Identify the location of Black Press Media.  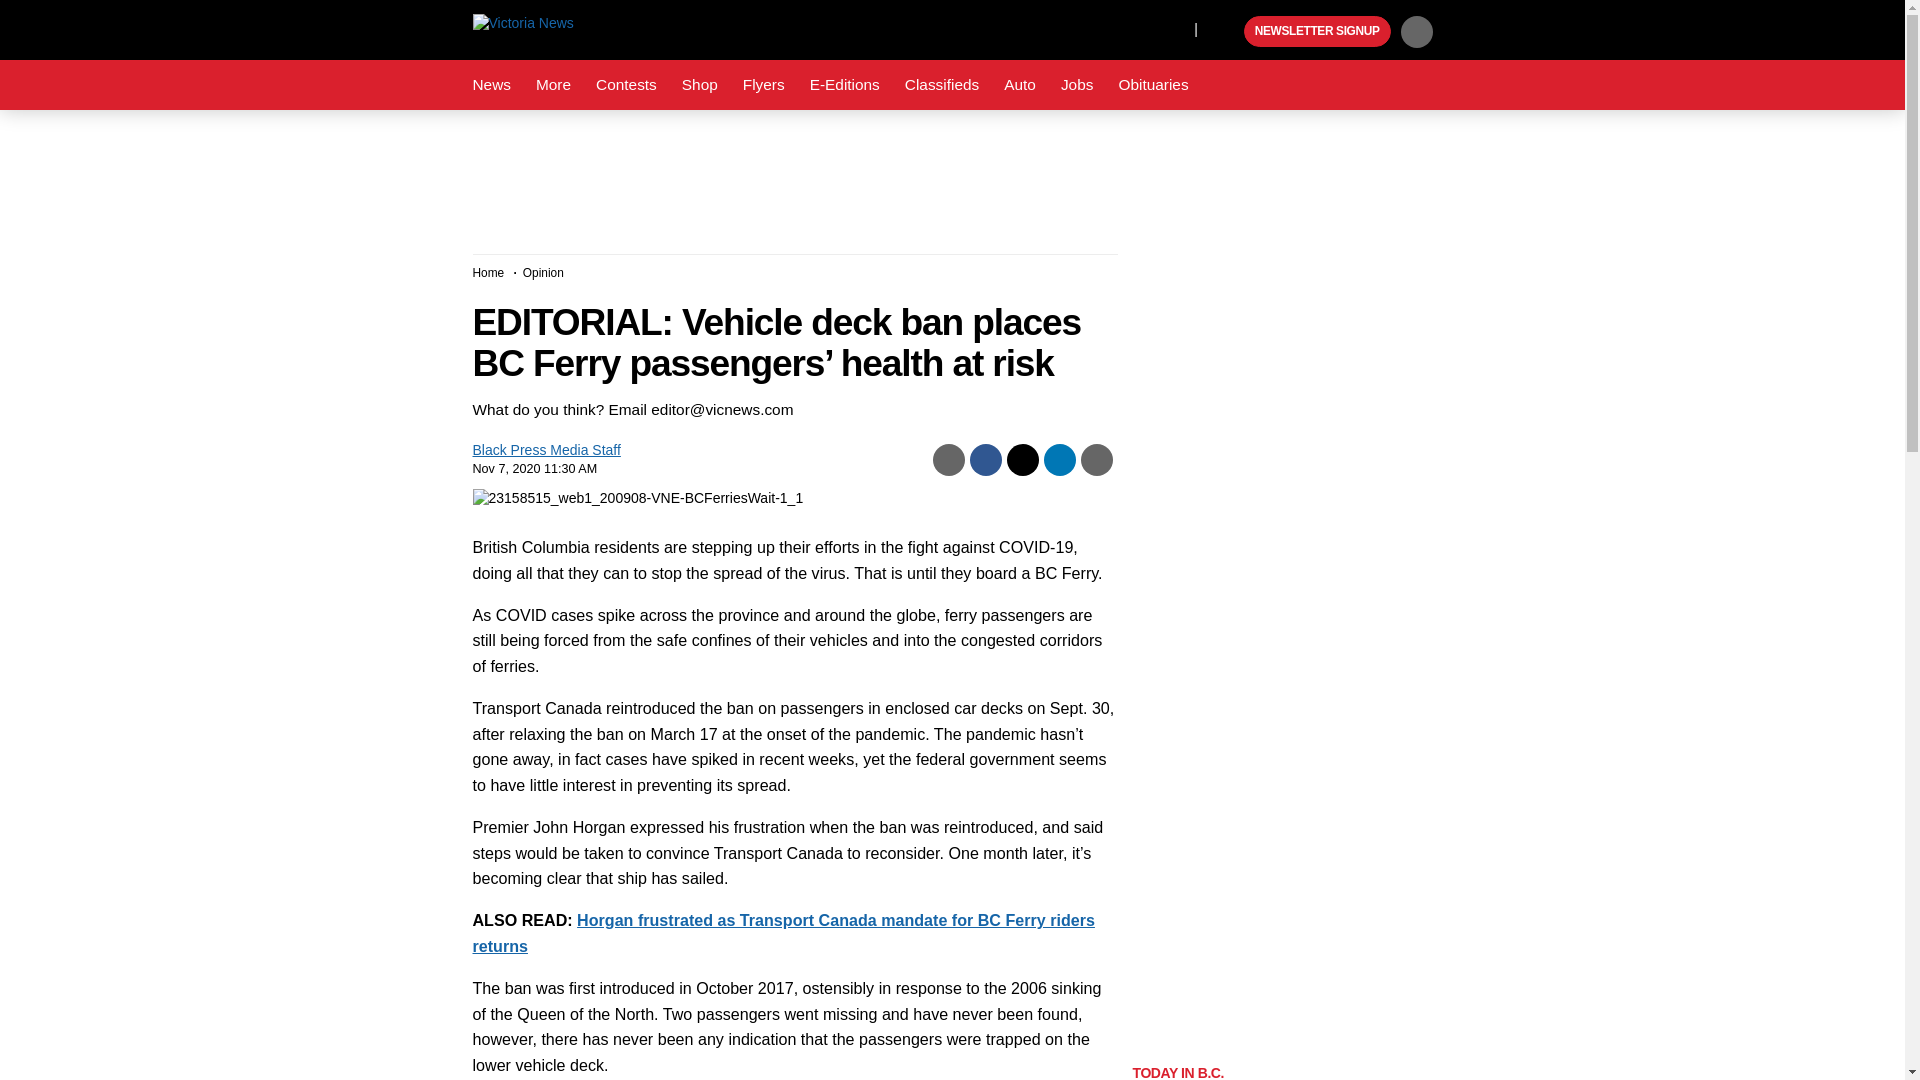
(1226, 32).